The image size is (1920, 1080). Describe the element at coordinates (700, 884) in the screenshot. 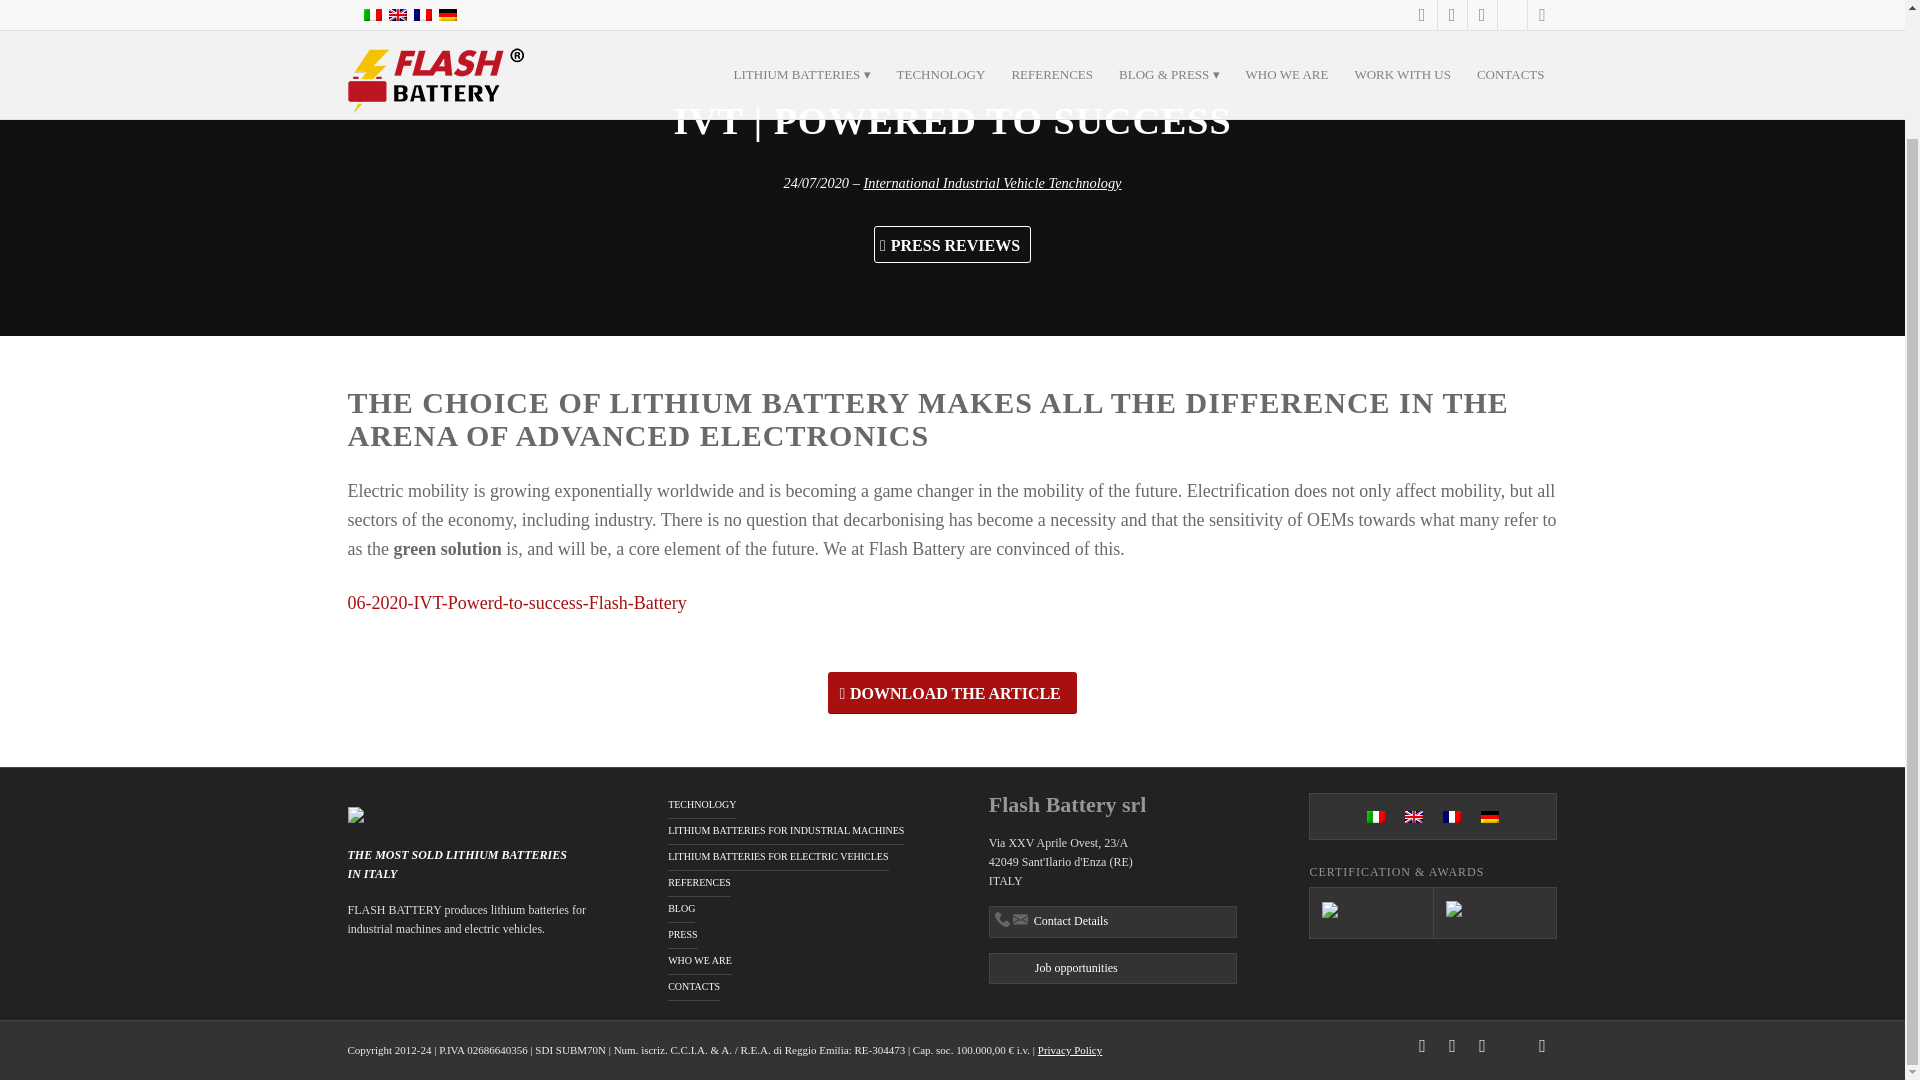

I see `REFERENCES` at that location.